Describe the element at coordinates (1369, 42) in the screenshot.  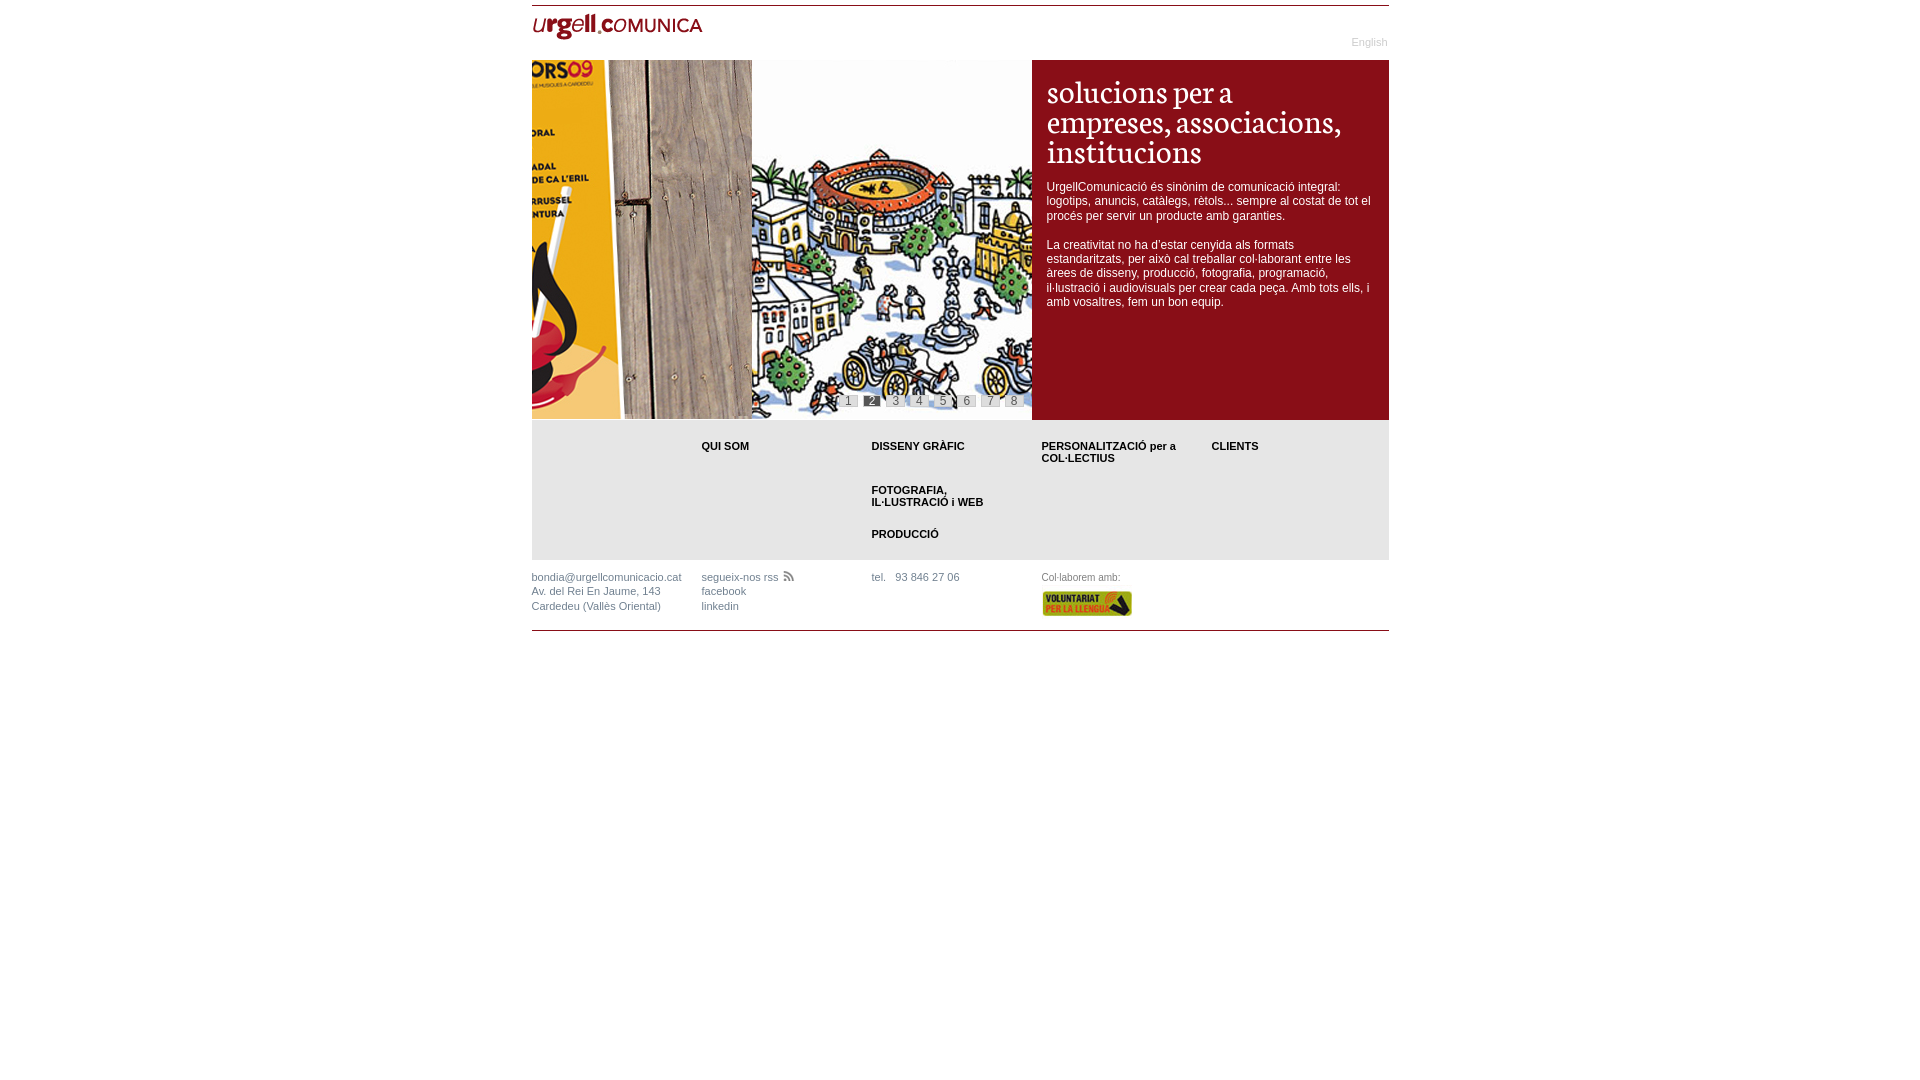
I see `English` at that location.